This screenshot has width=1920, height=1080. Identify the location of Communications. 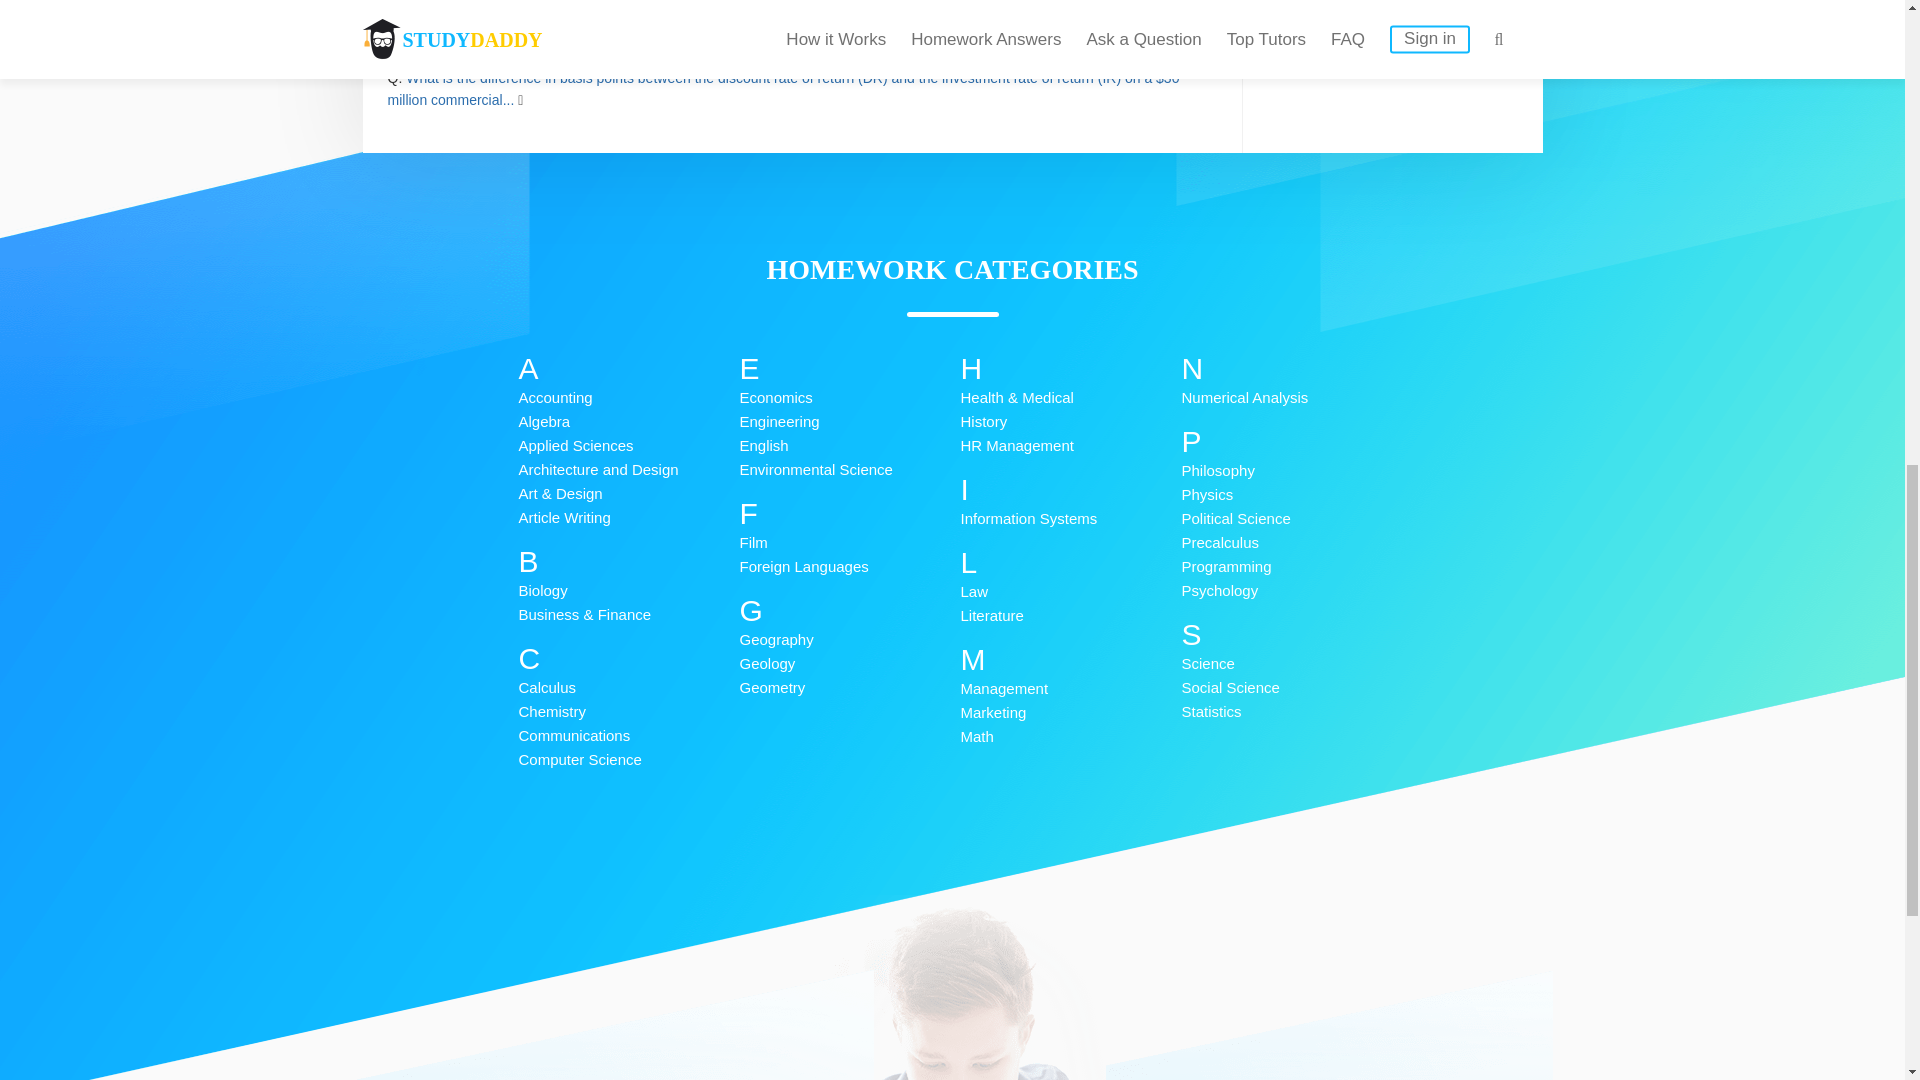
(628, 736).